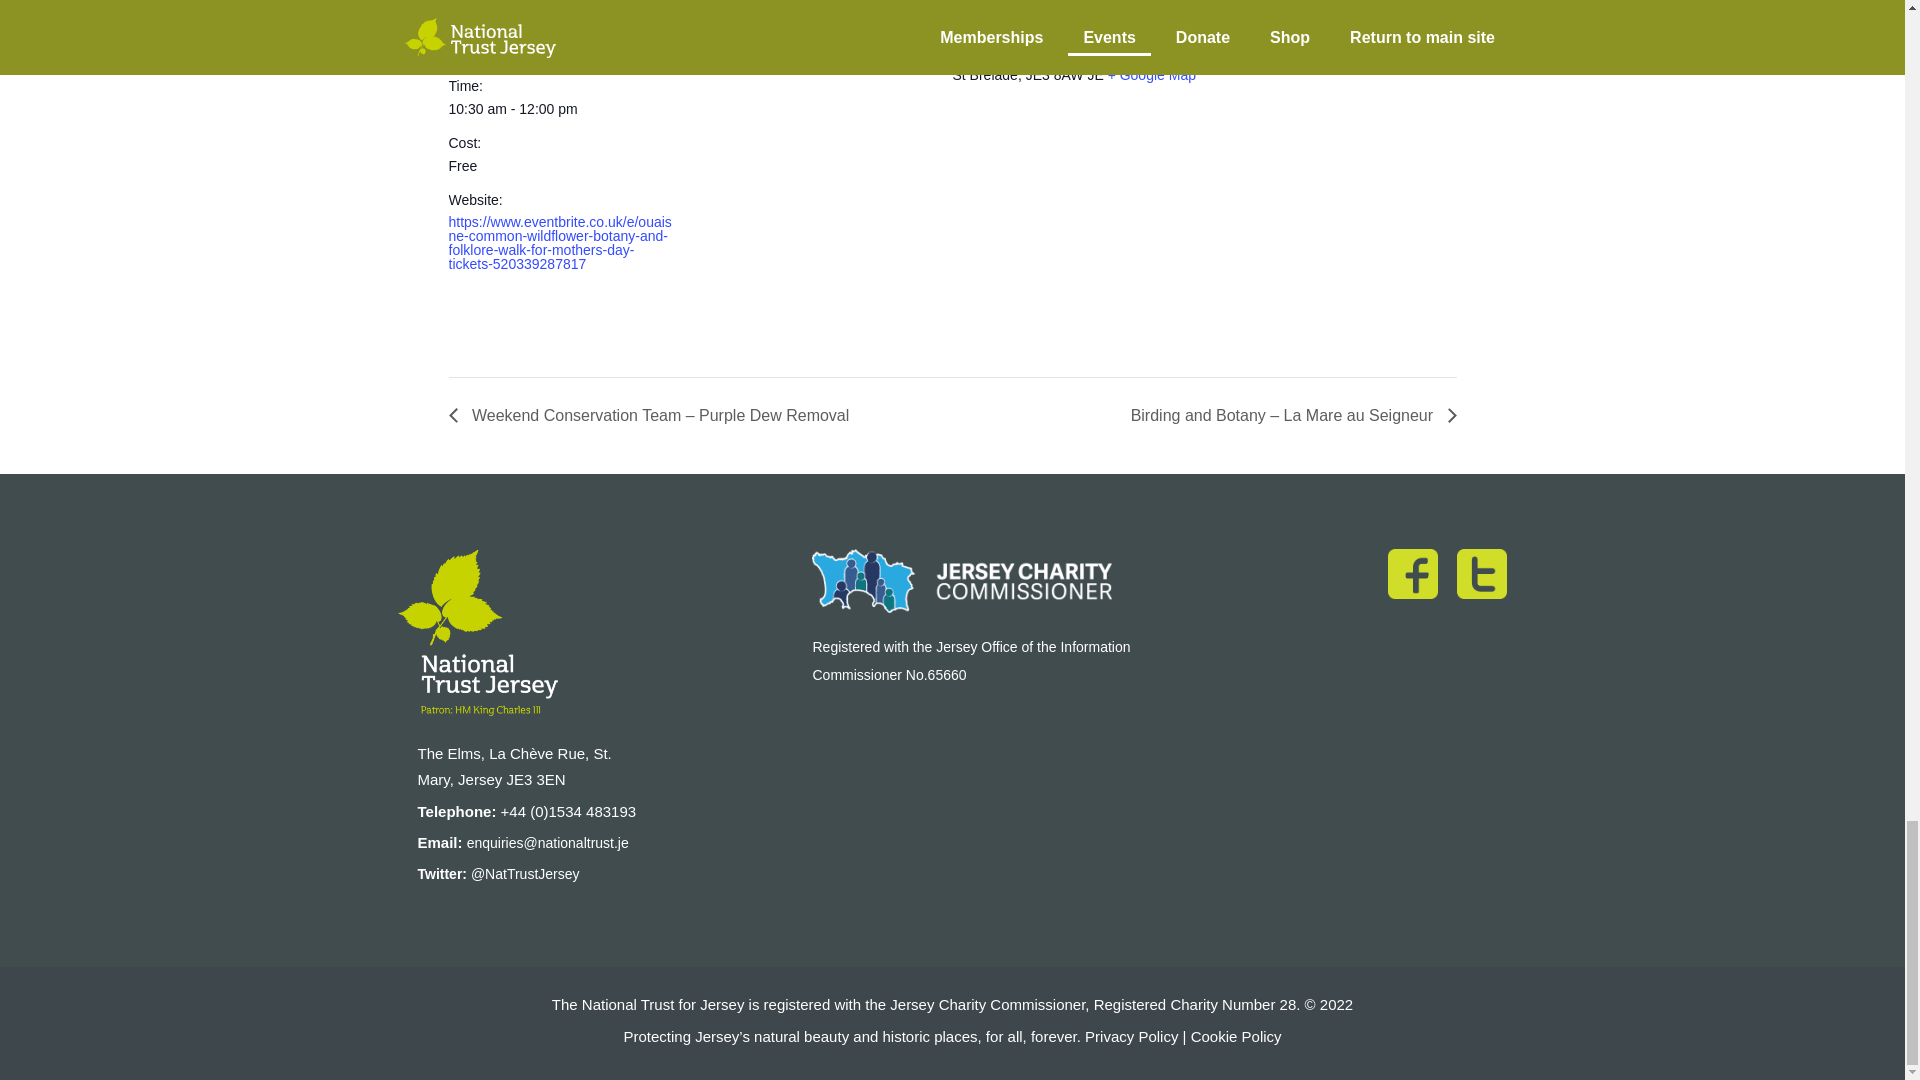 The height and width of the screenshot is (1080, 1920). I want to click on Click to view a Google Map, so click(1152, 74).